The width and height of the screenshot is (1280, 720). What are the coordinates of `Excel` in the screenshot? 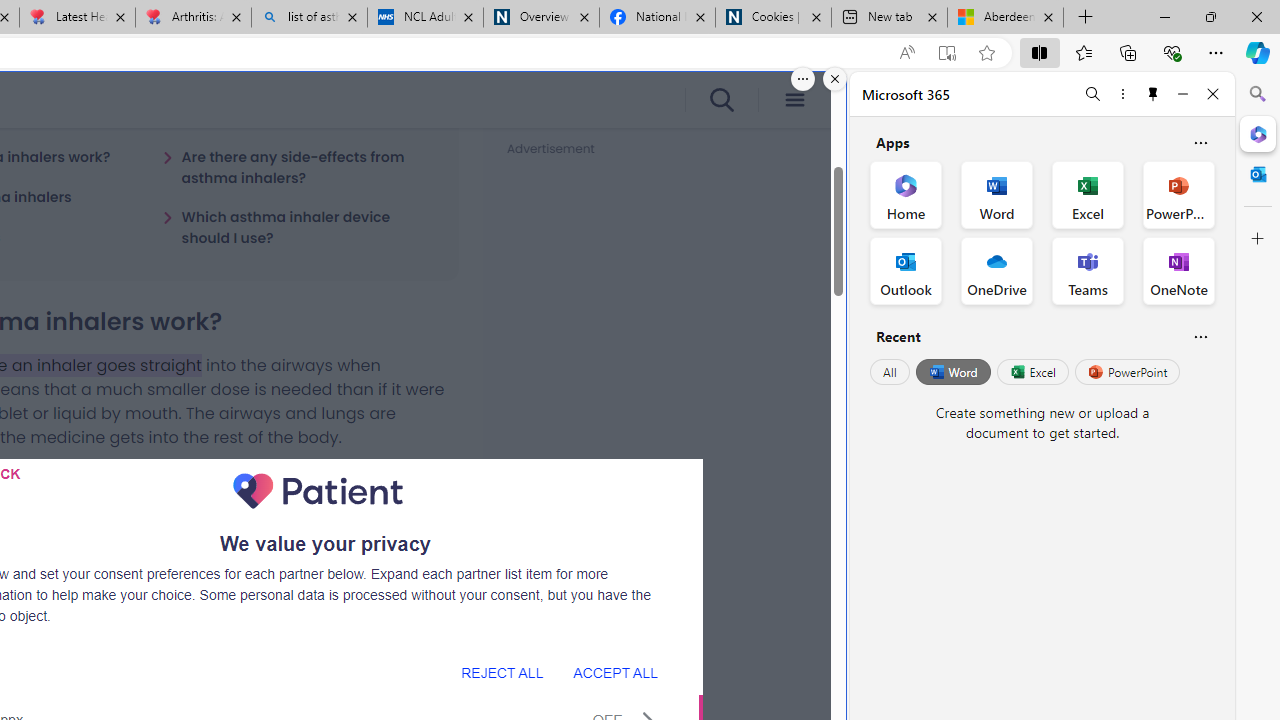 It's located at (1032, 372).